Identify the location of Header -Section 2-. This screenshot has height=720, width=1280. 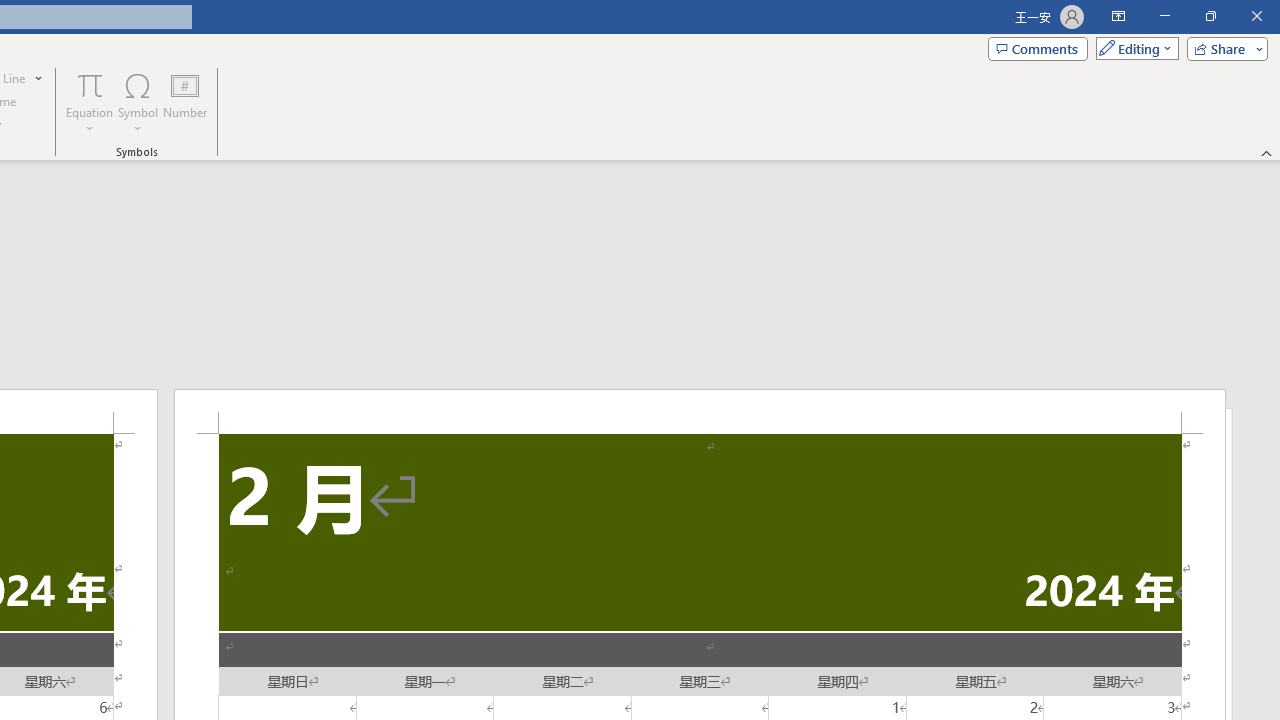
(700, 411).